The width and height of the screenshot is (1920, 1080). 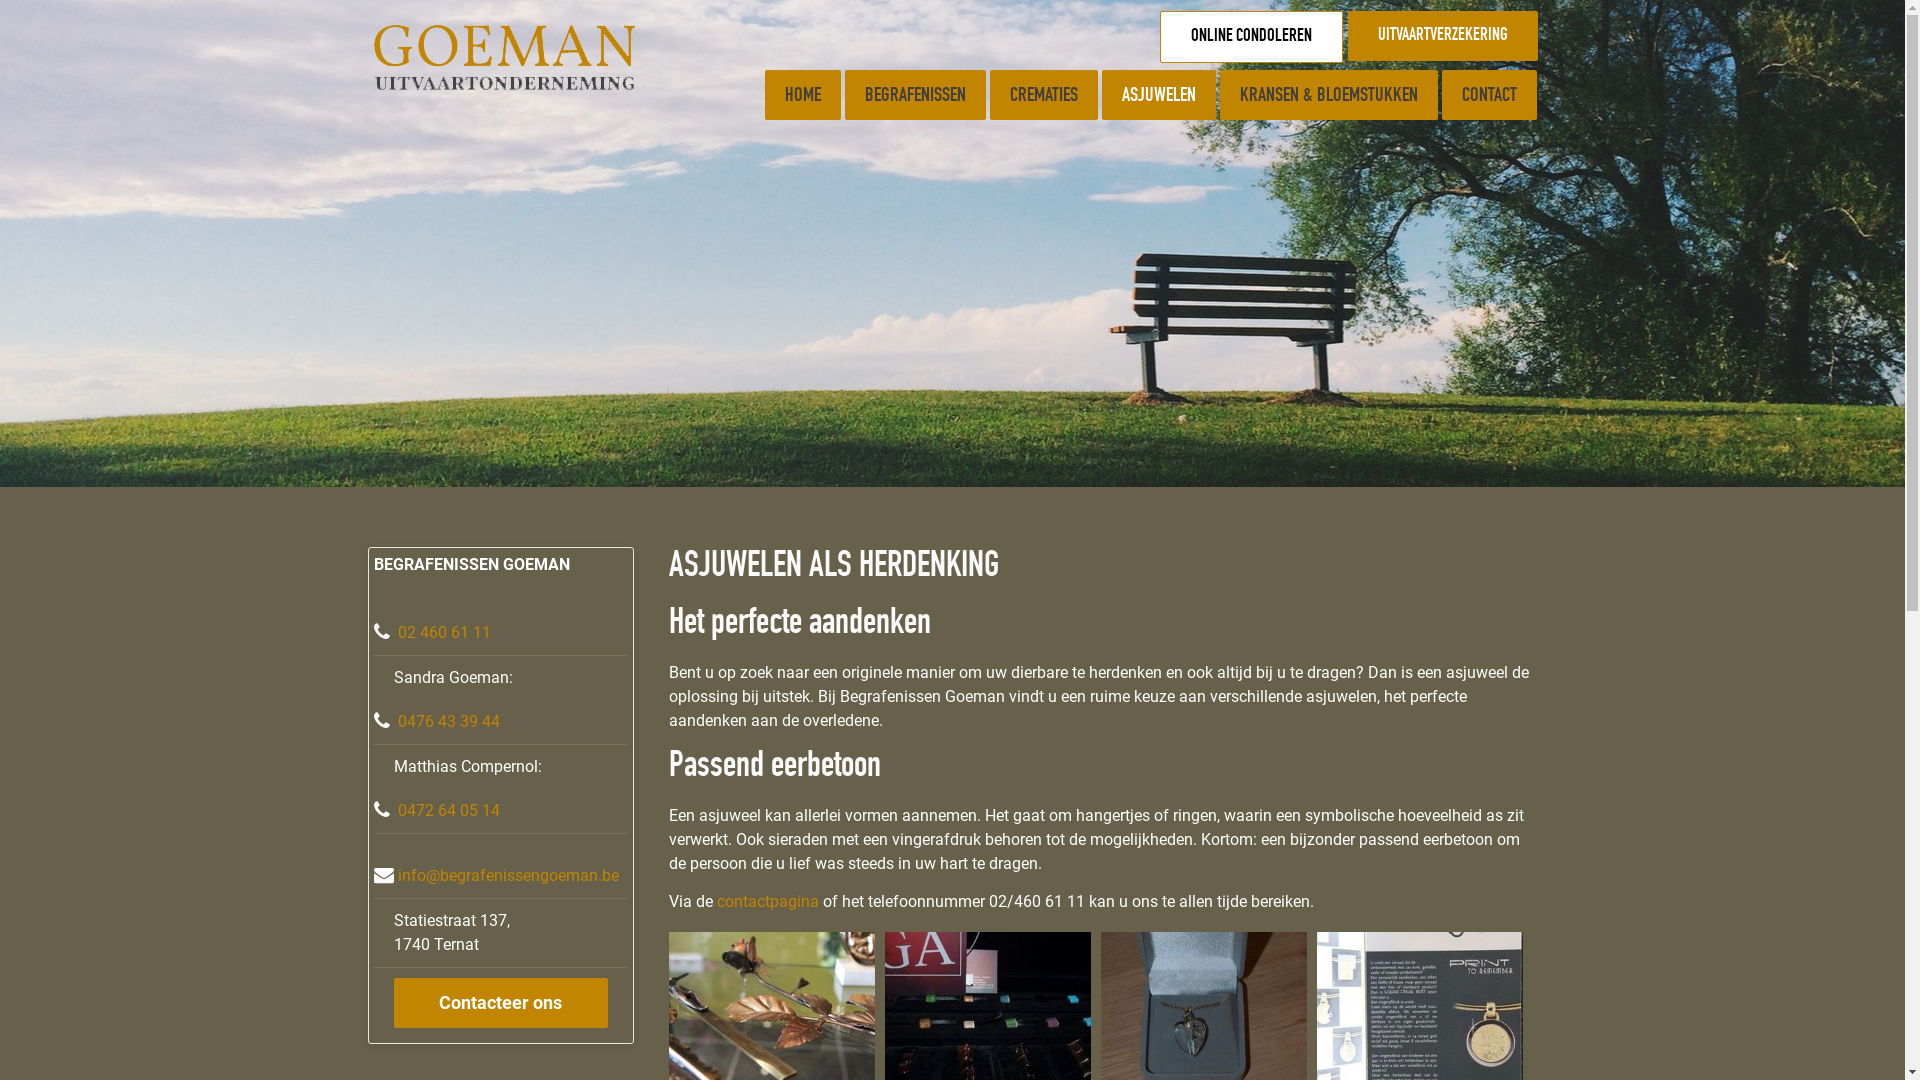 What do you see at coordinates (916, 95) in the screenshot?
I see `BEGRAFENISSEN` at bounding box center [916, 95].